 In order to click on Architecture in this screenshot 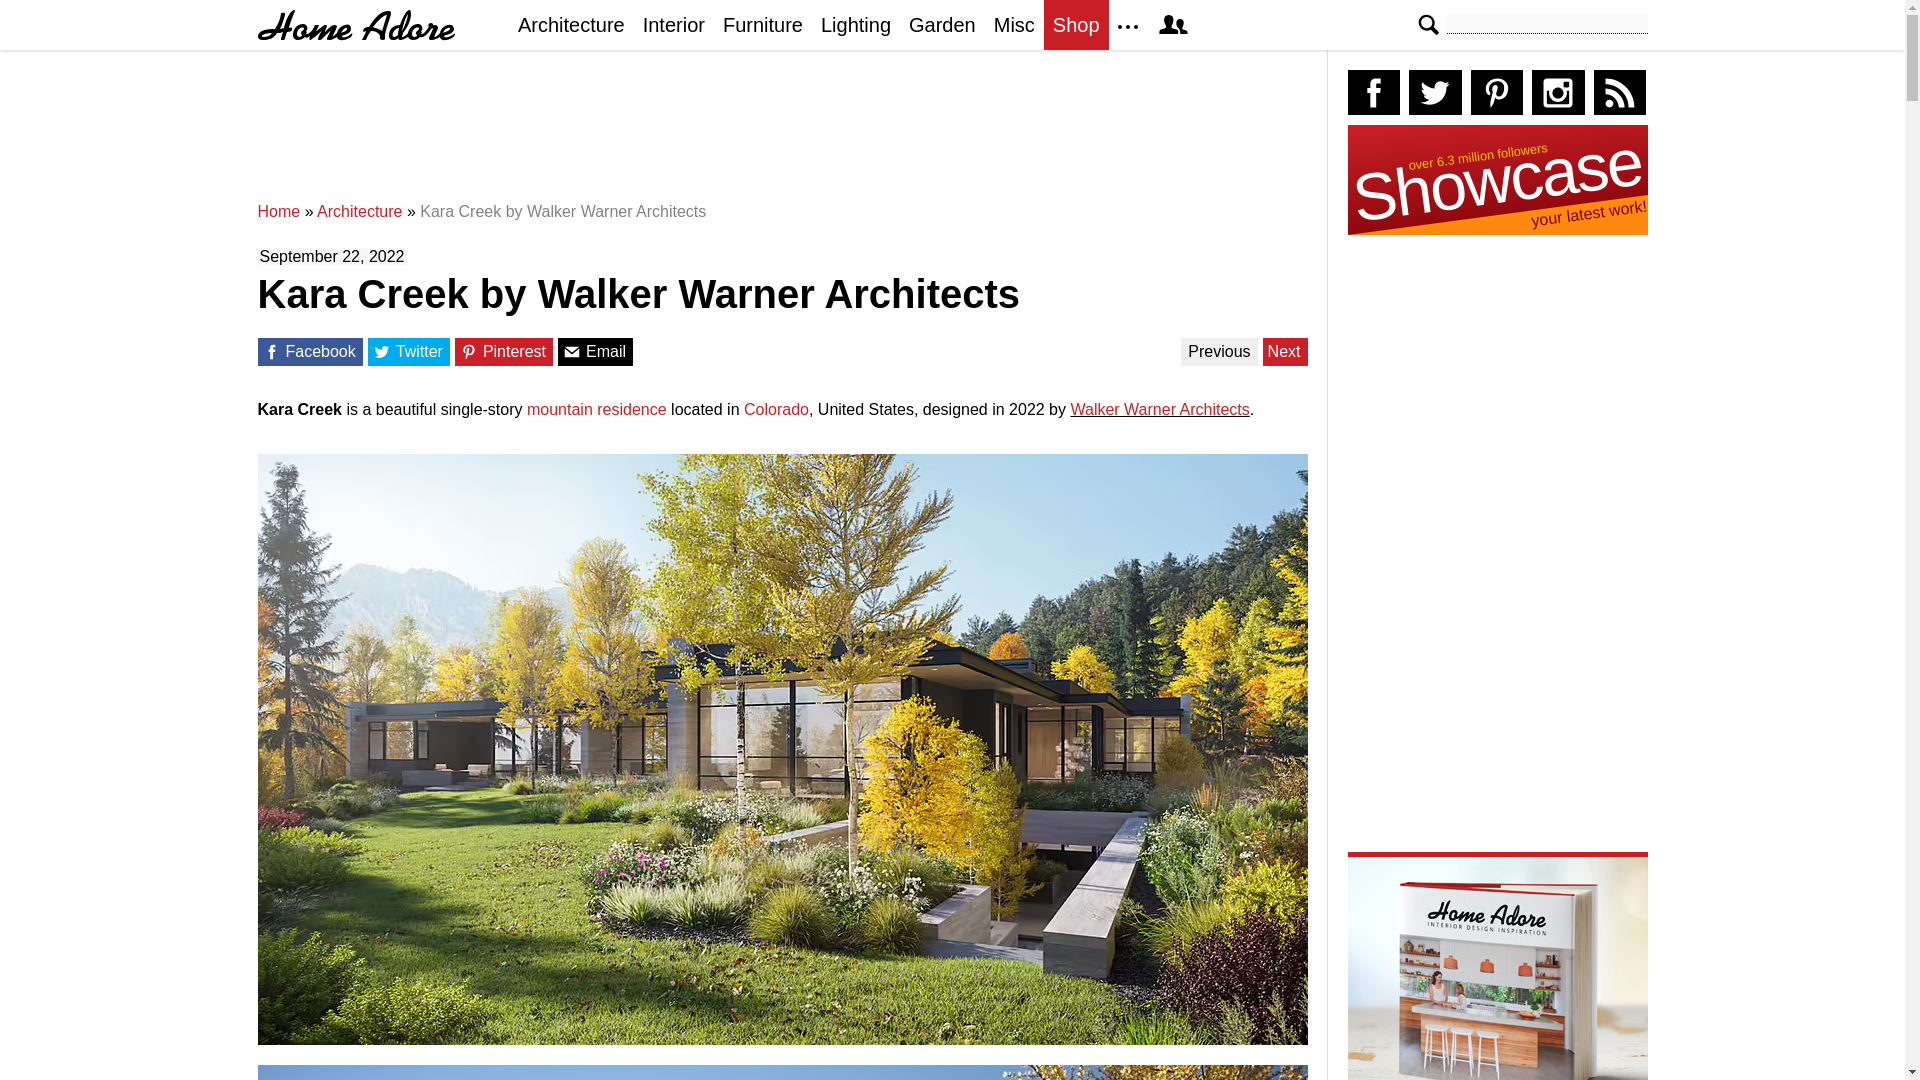, I will do `click(570, 24)`.